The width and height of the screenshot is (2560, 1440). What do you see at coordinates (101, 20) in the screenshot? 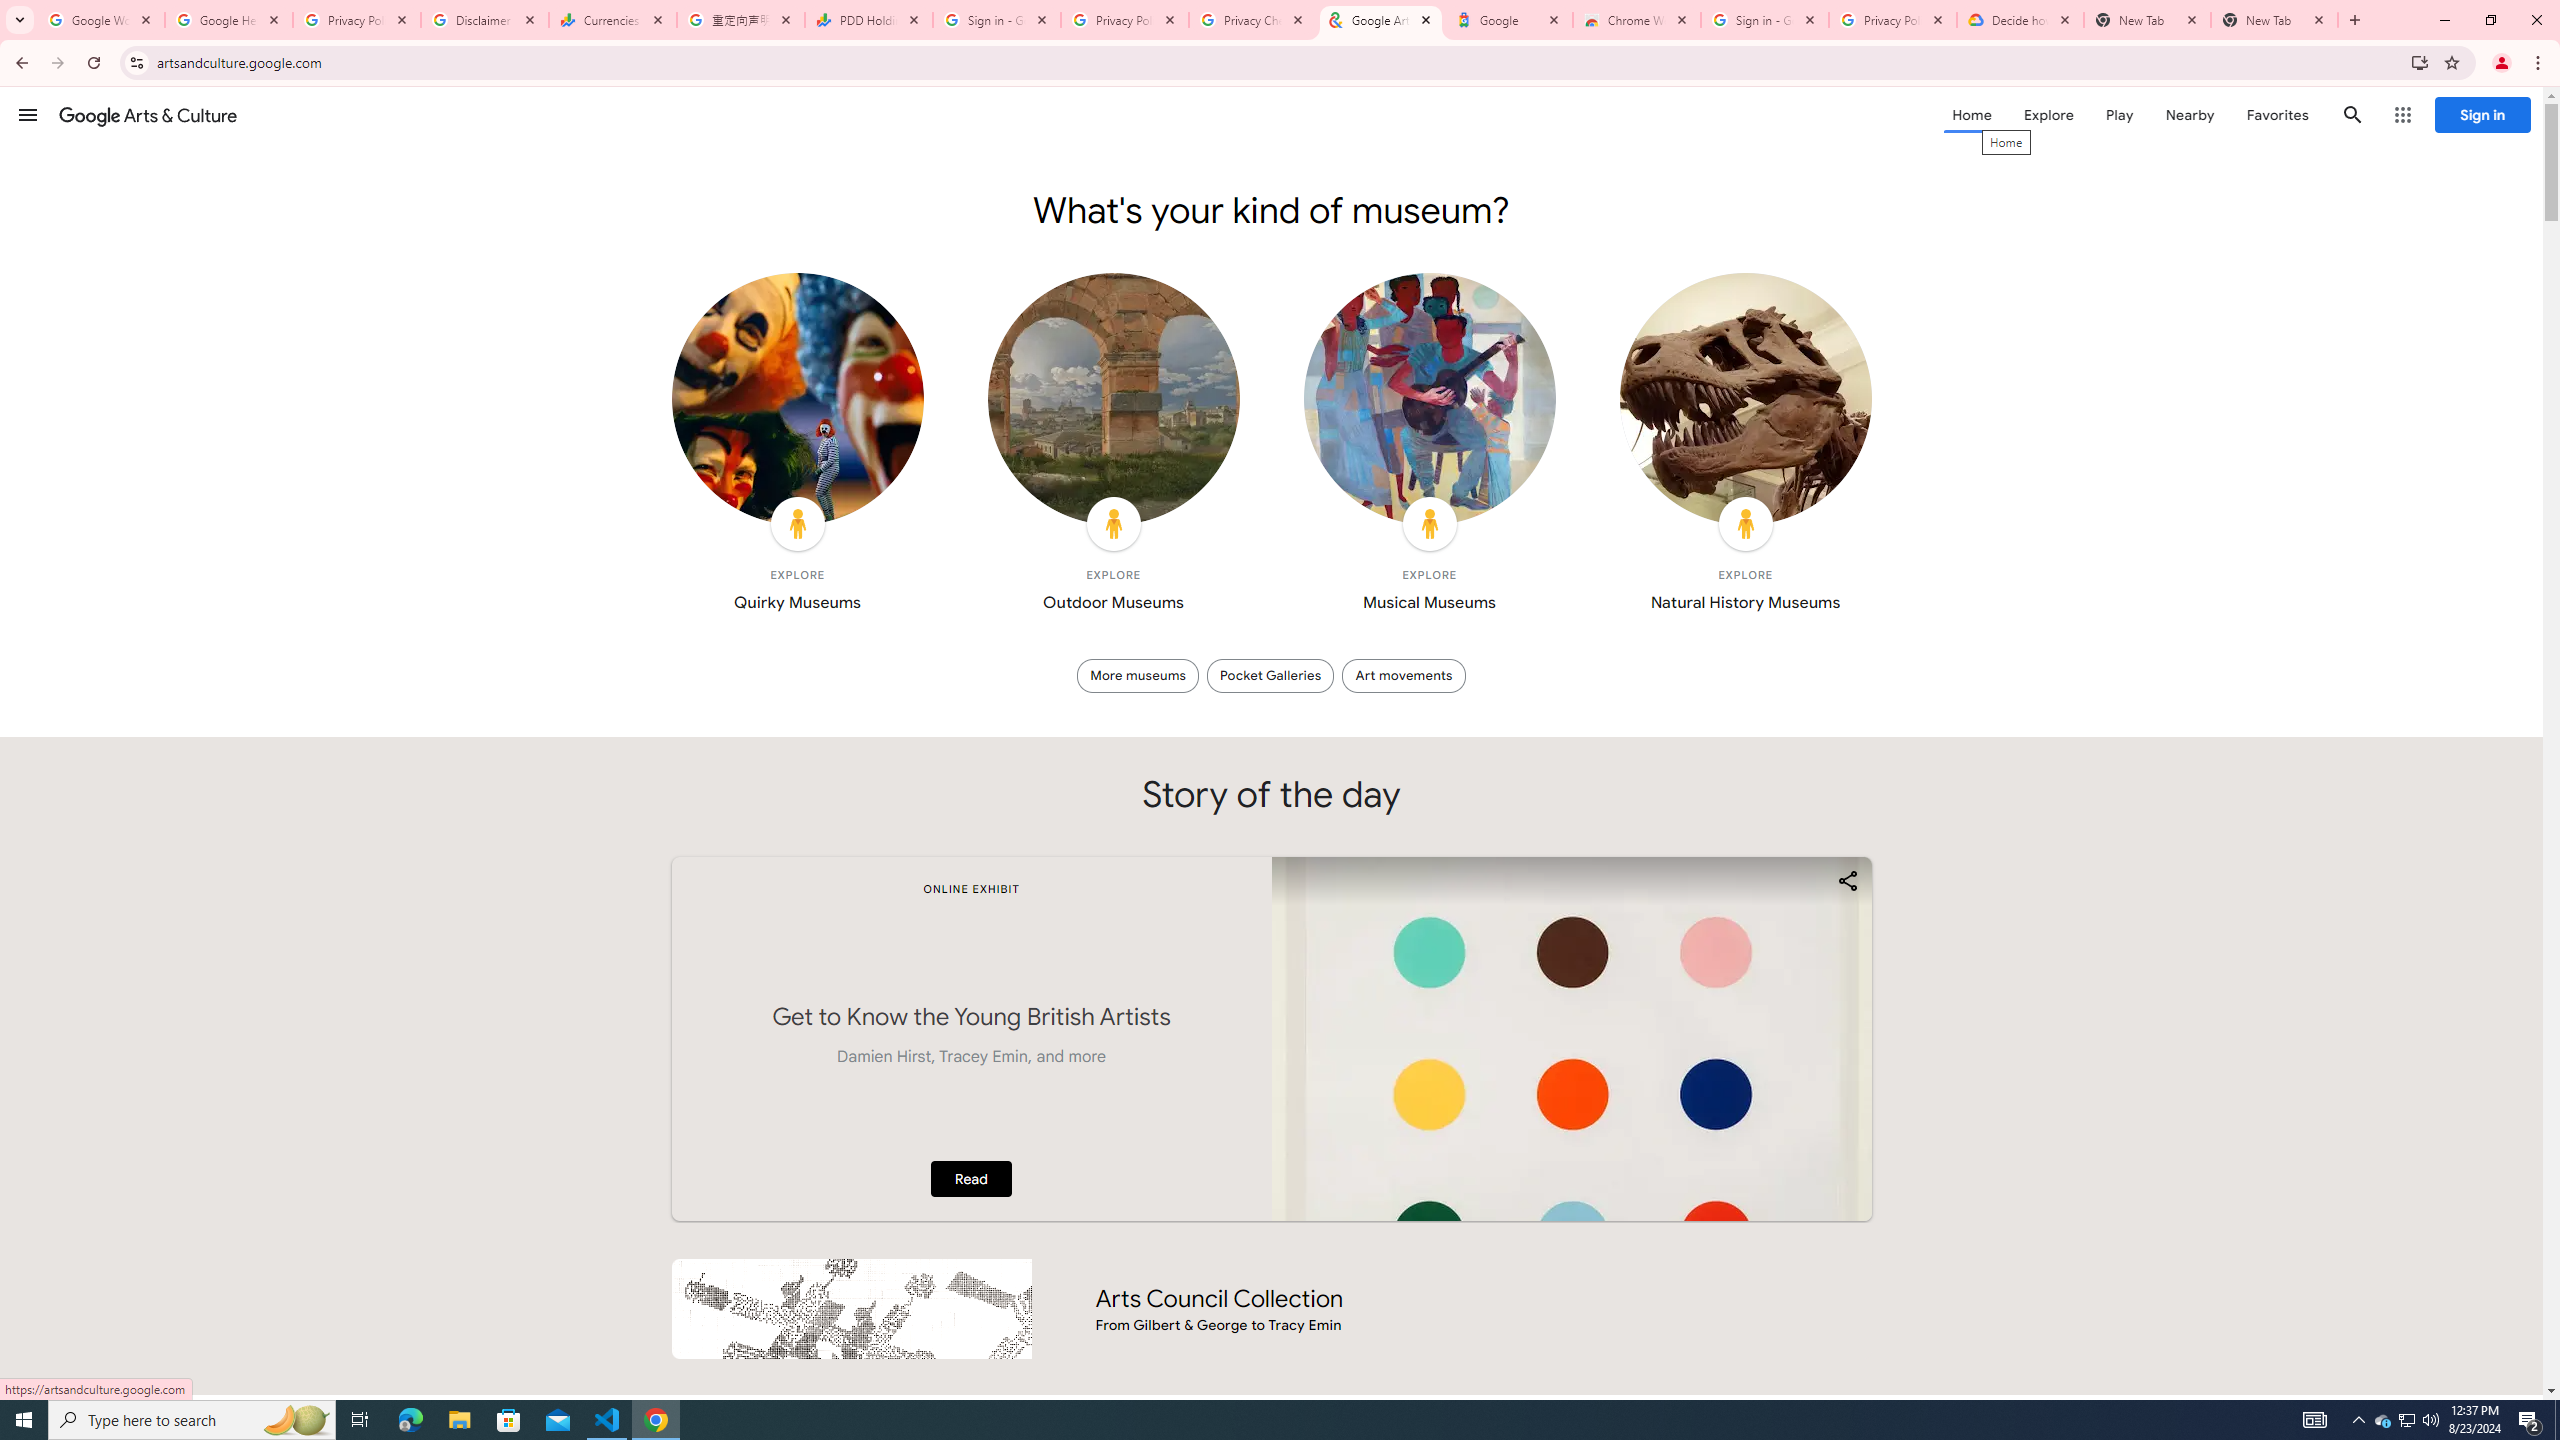
I see `Google Workspace Admin Community` at bounding box center [101, 20].